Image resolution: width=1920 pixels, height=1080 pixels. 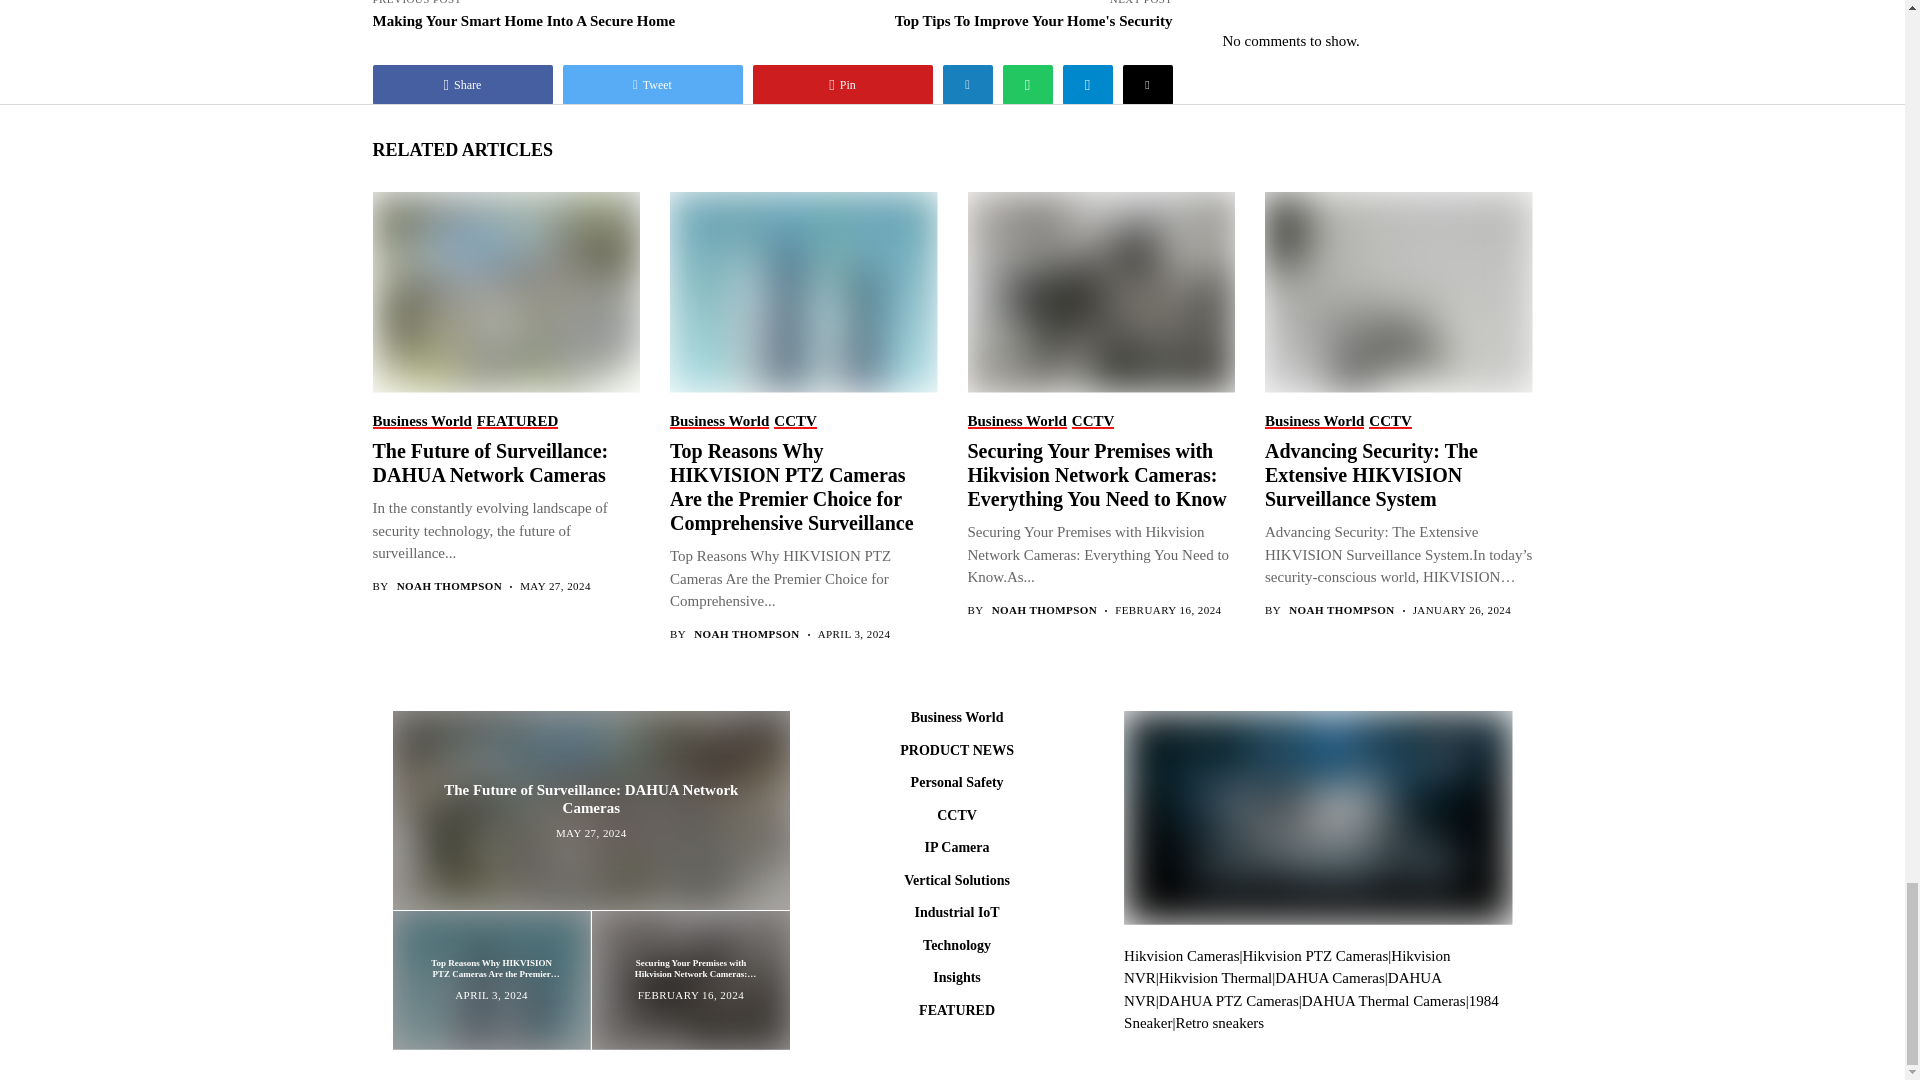 I want to click on Posts by Noah Thompson, so click(x=1044, y=610).